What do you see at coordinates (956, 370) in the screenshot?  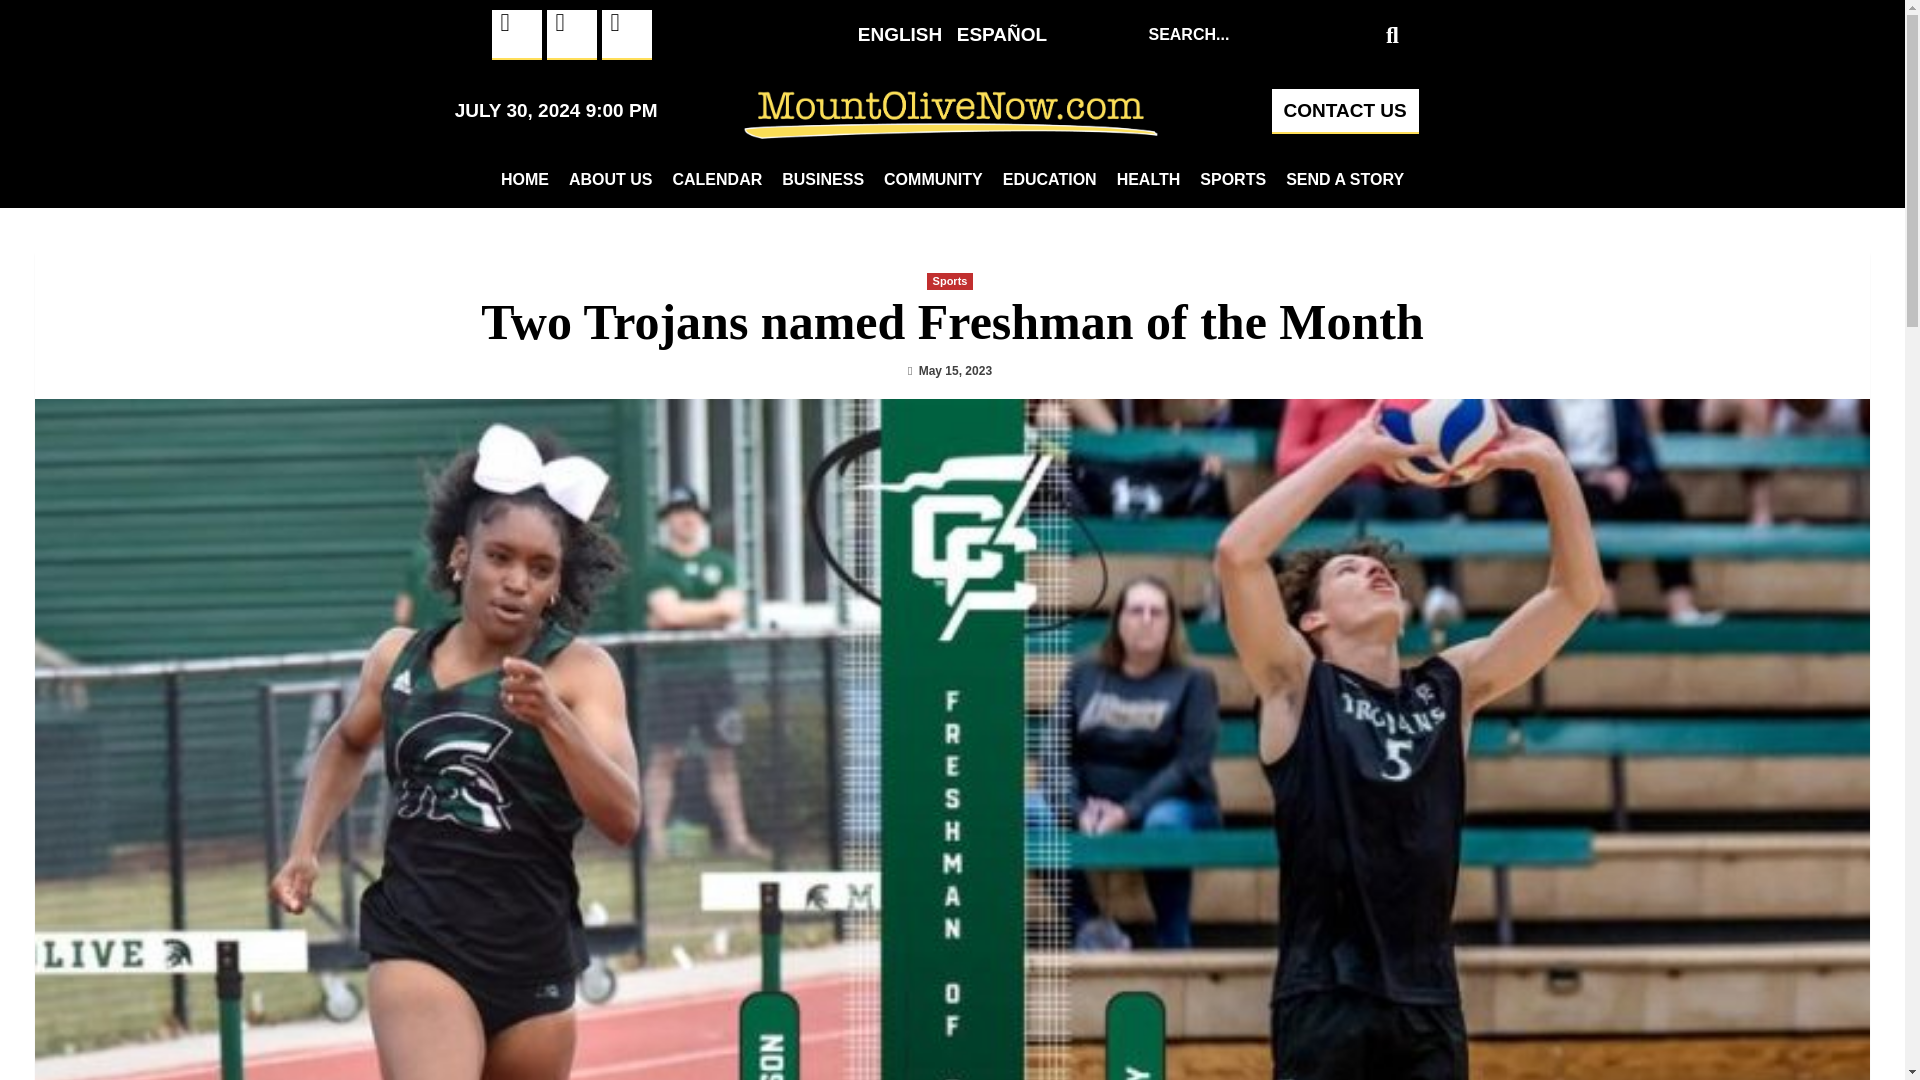 I see `May 15, 2023` at bounding box center [956, 370].